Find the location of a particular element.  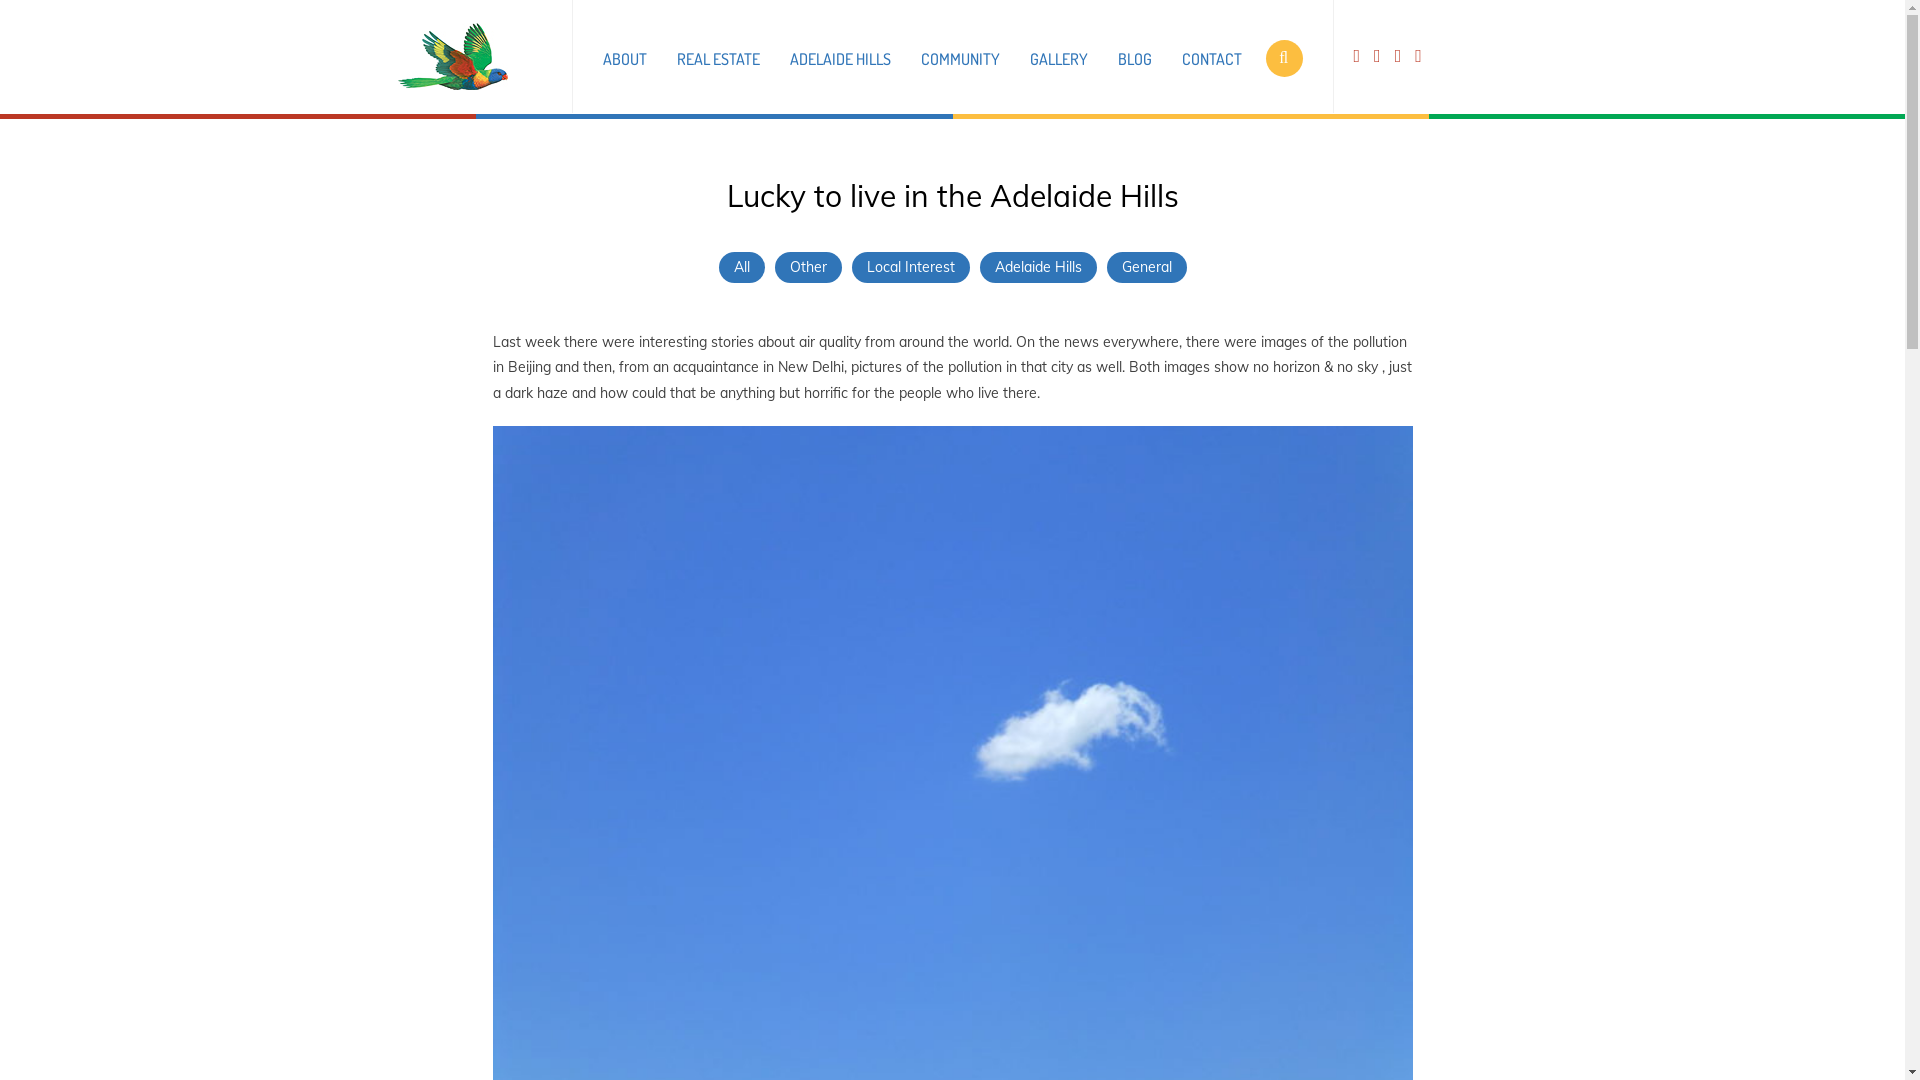

Local Interest is located at coordinates (910, 267).